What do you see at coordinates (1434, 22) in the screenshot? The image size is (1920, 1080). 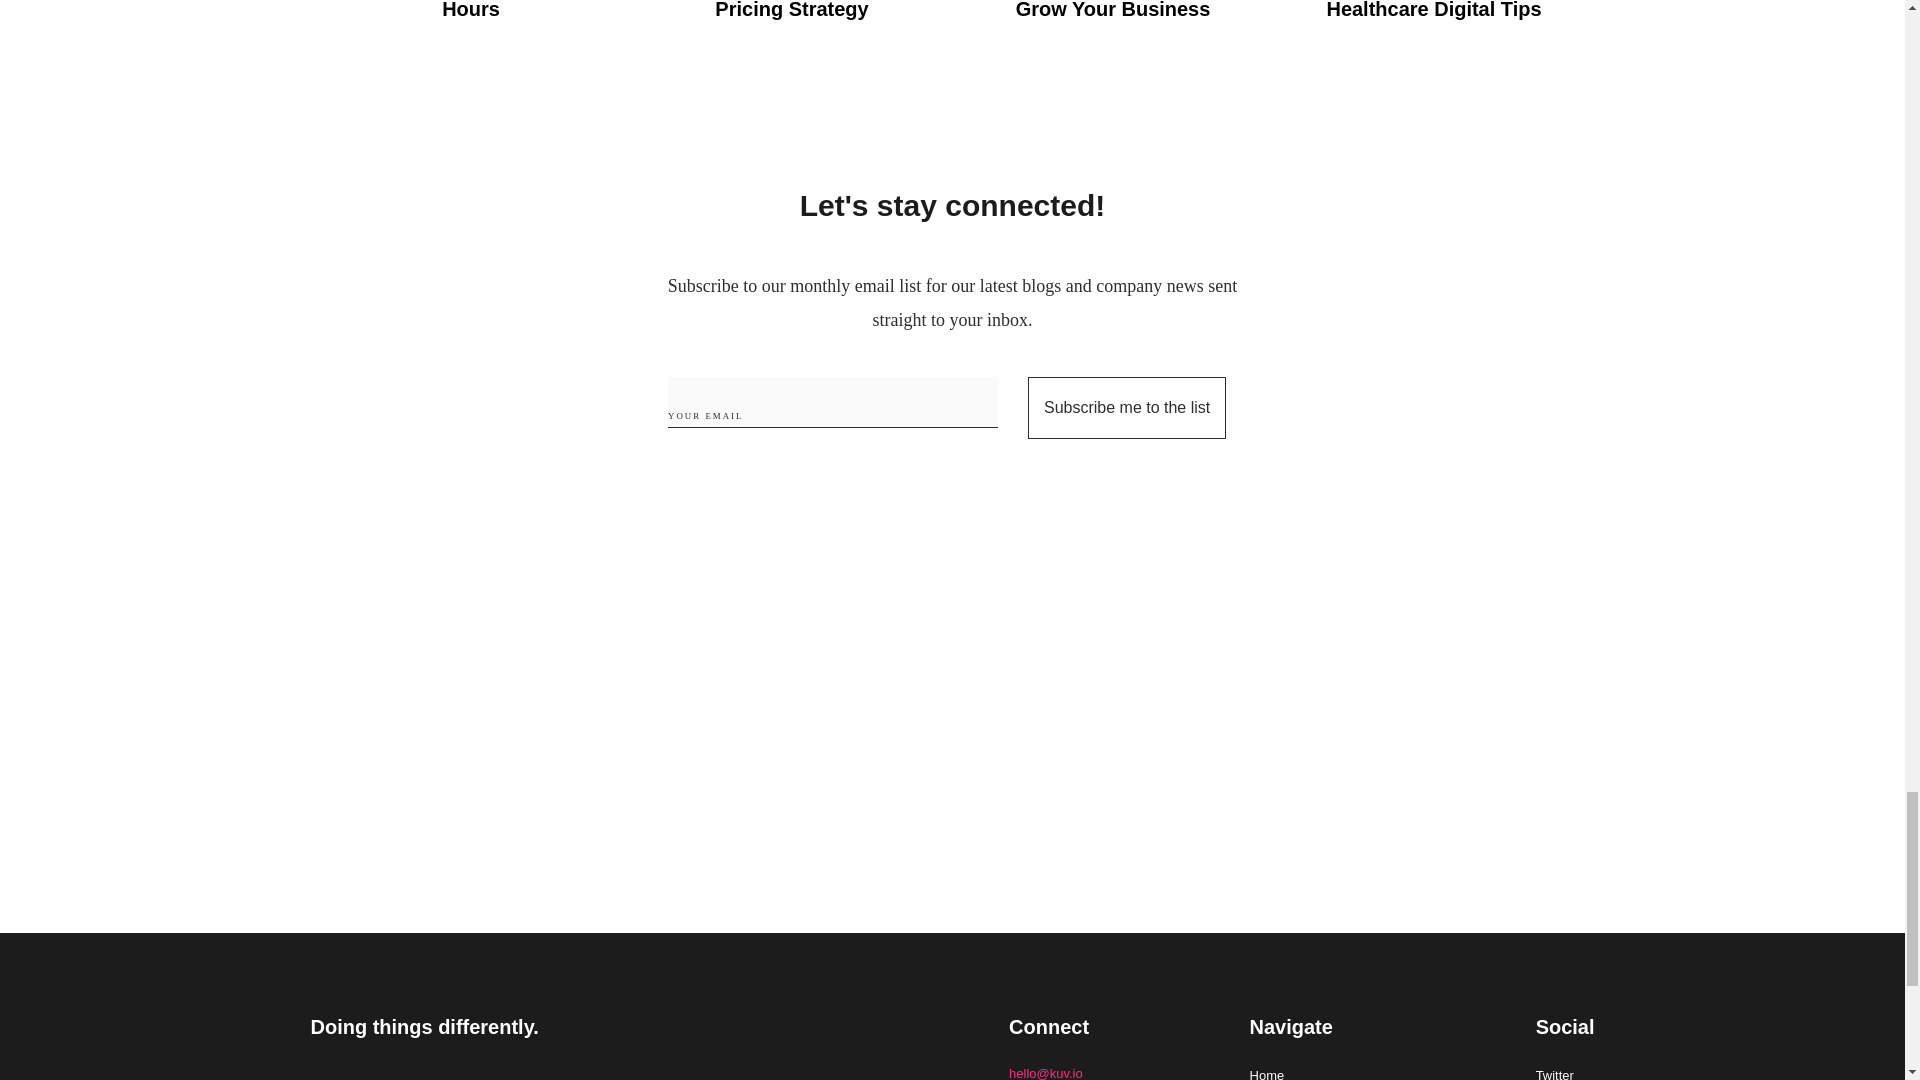 I see `Healthcare Digital Tips` at bounding box center [1434, 22].